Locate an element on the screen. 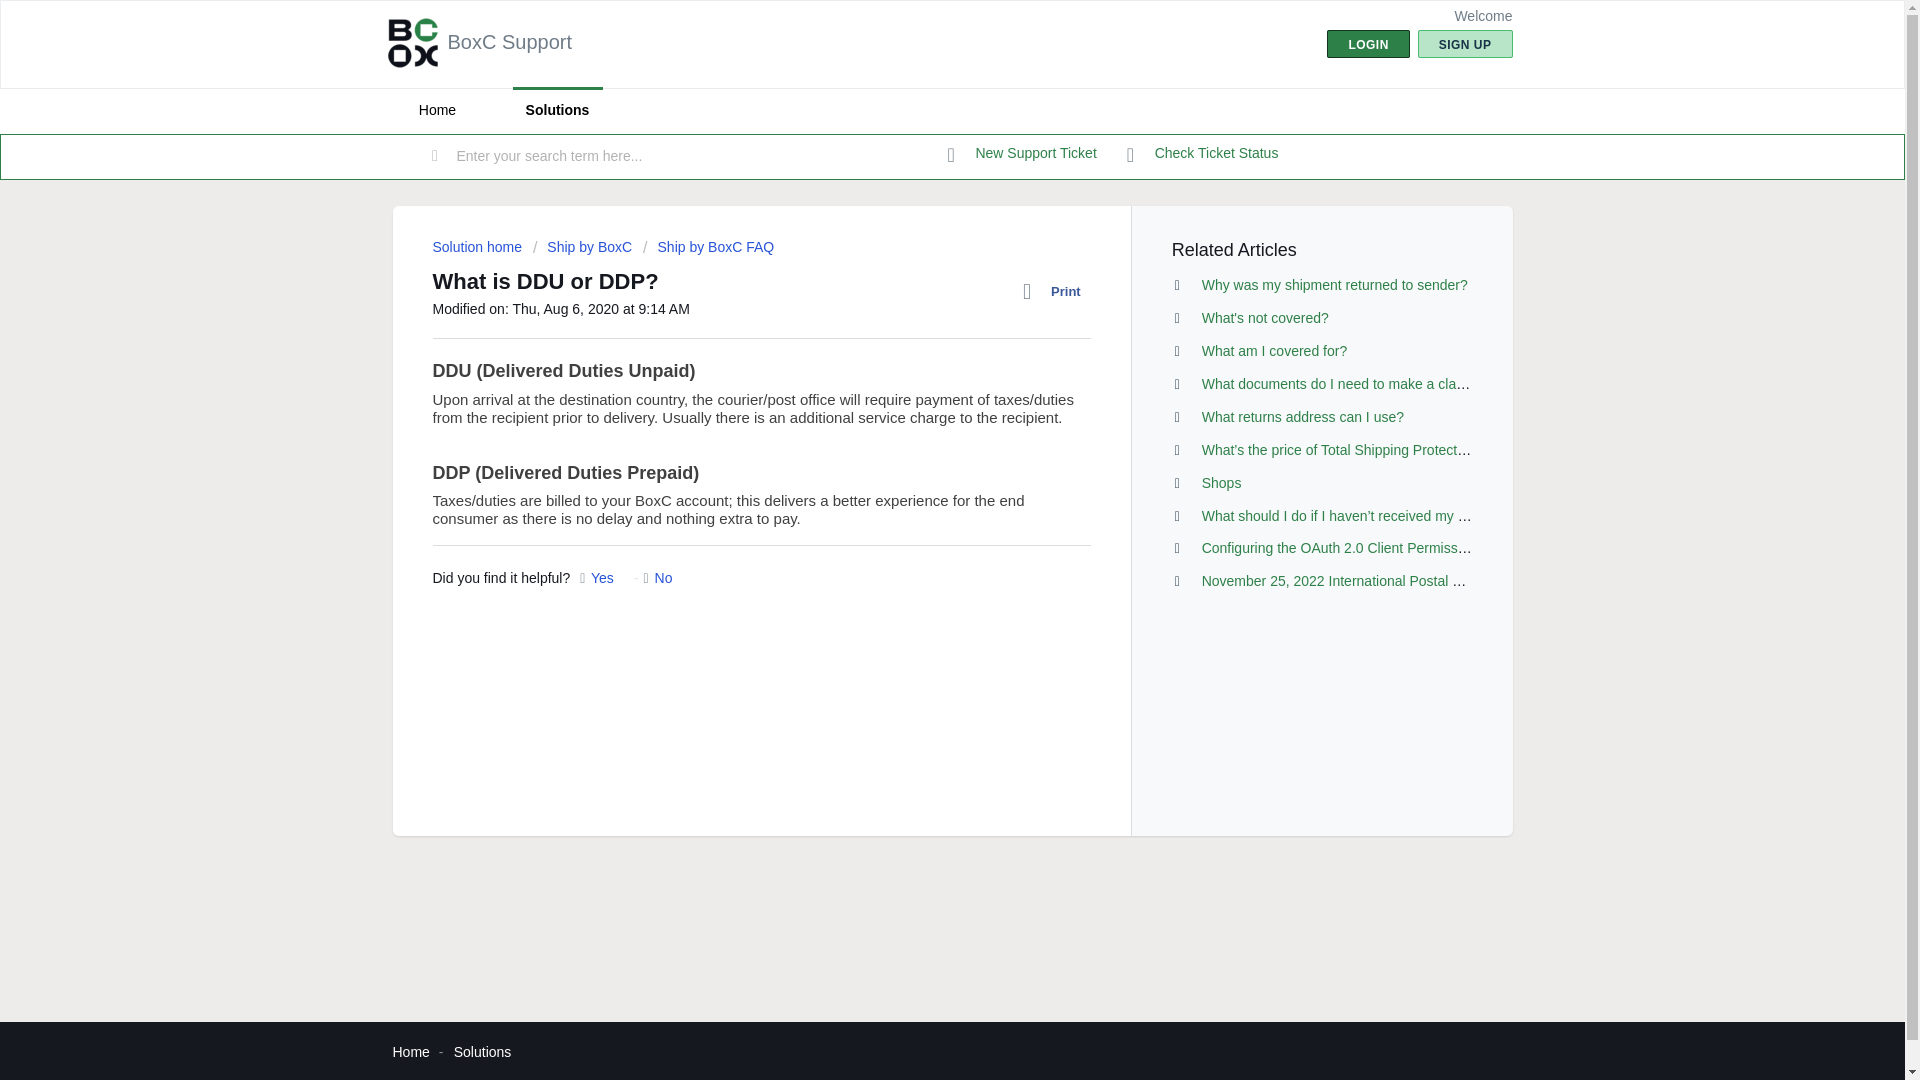  Shops is located at coordinates (1222, 483).